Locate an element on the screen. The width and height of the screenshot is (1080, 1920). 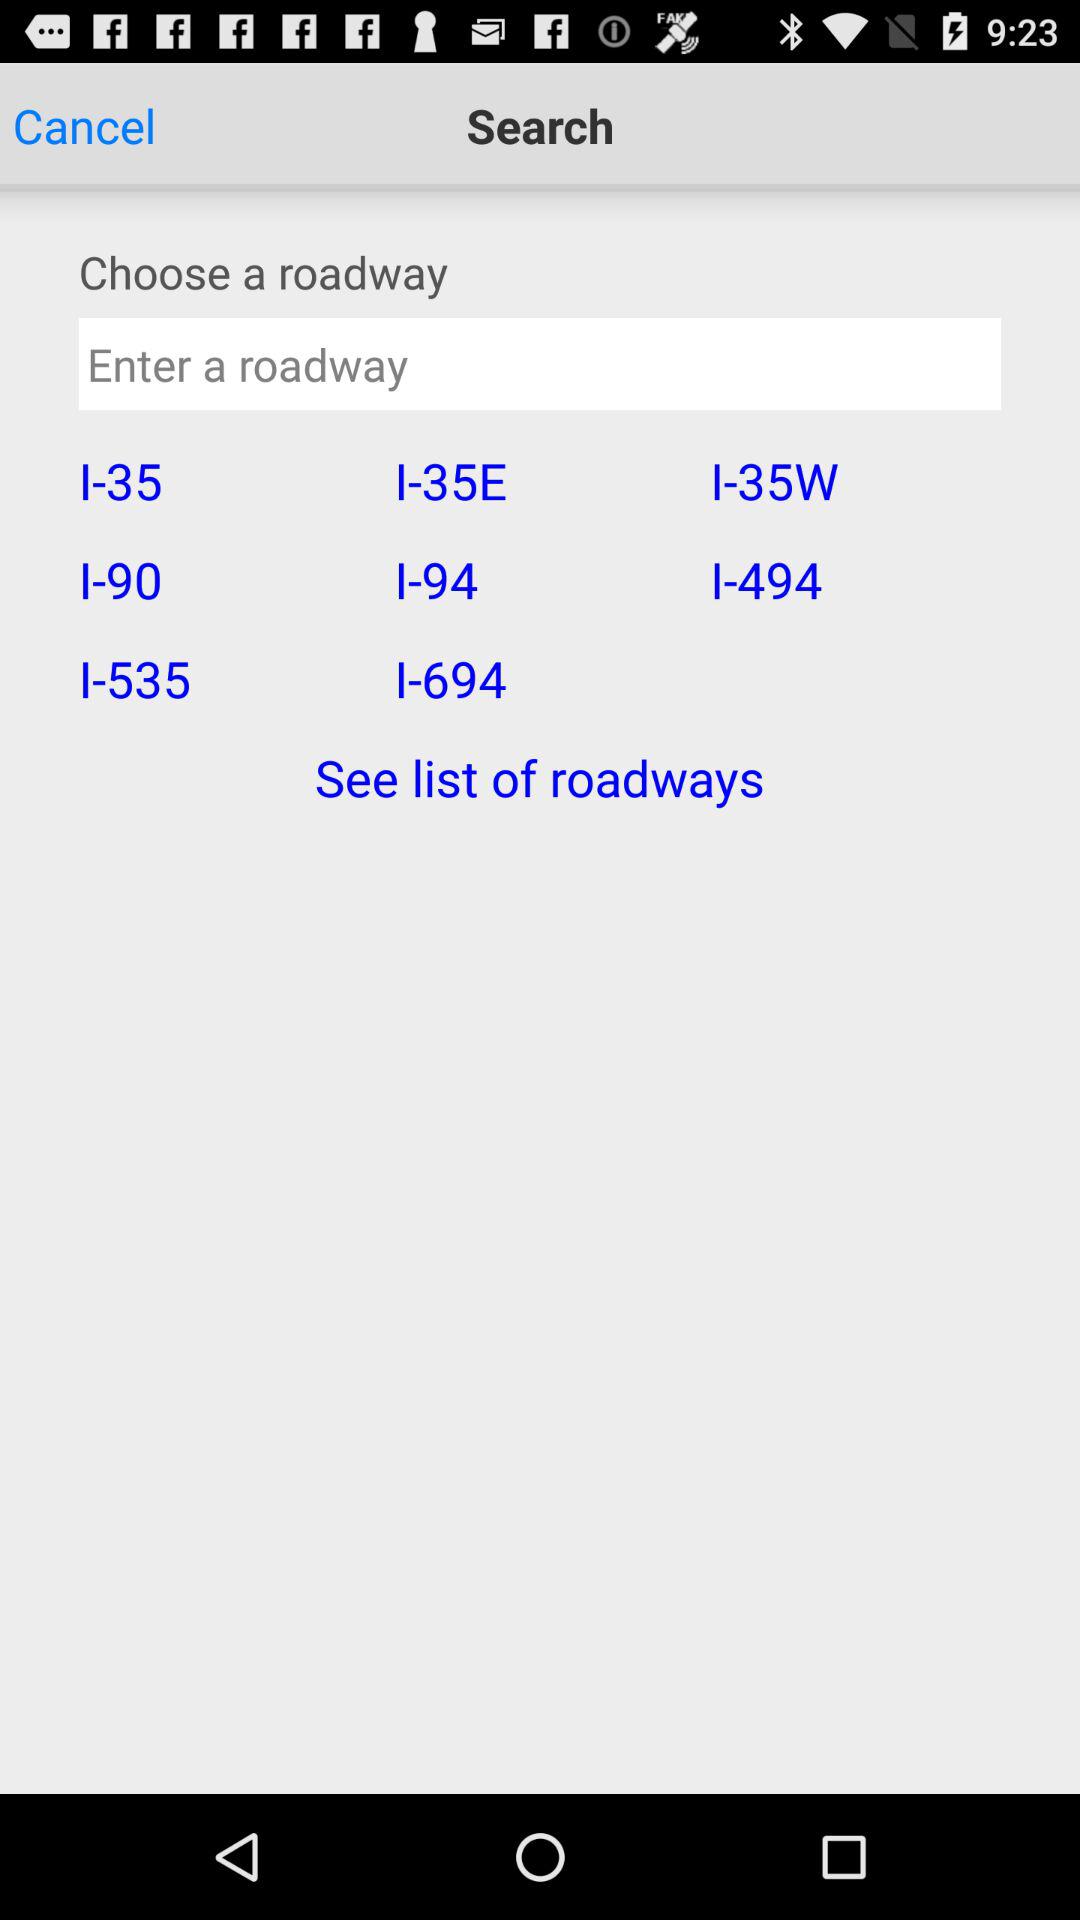
turn on the item below i-35e item is located at coordinates (538, 579).